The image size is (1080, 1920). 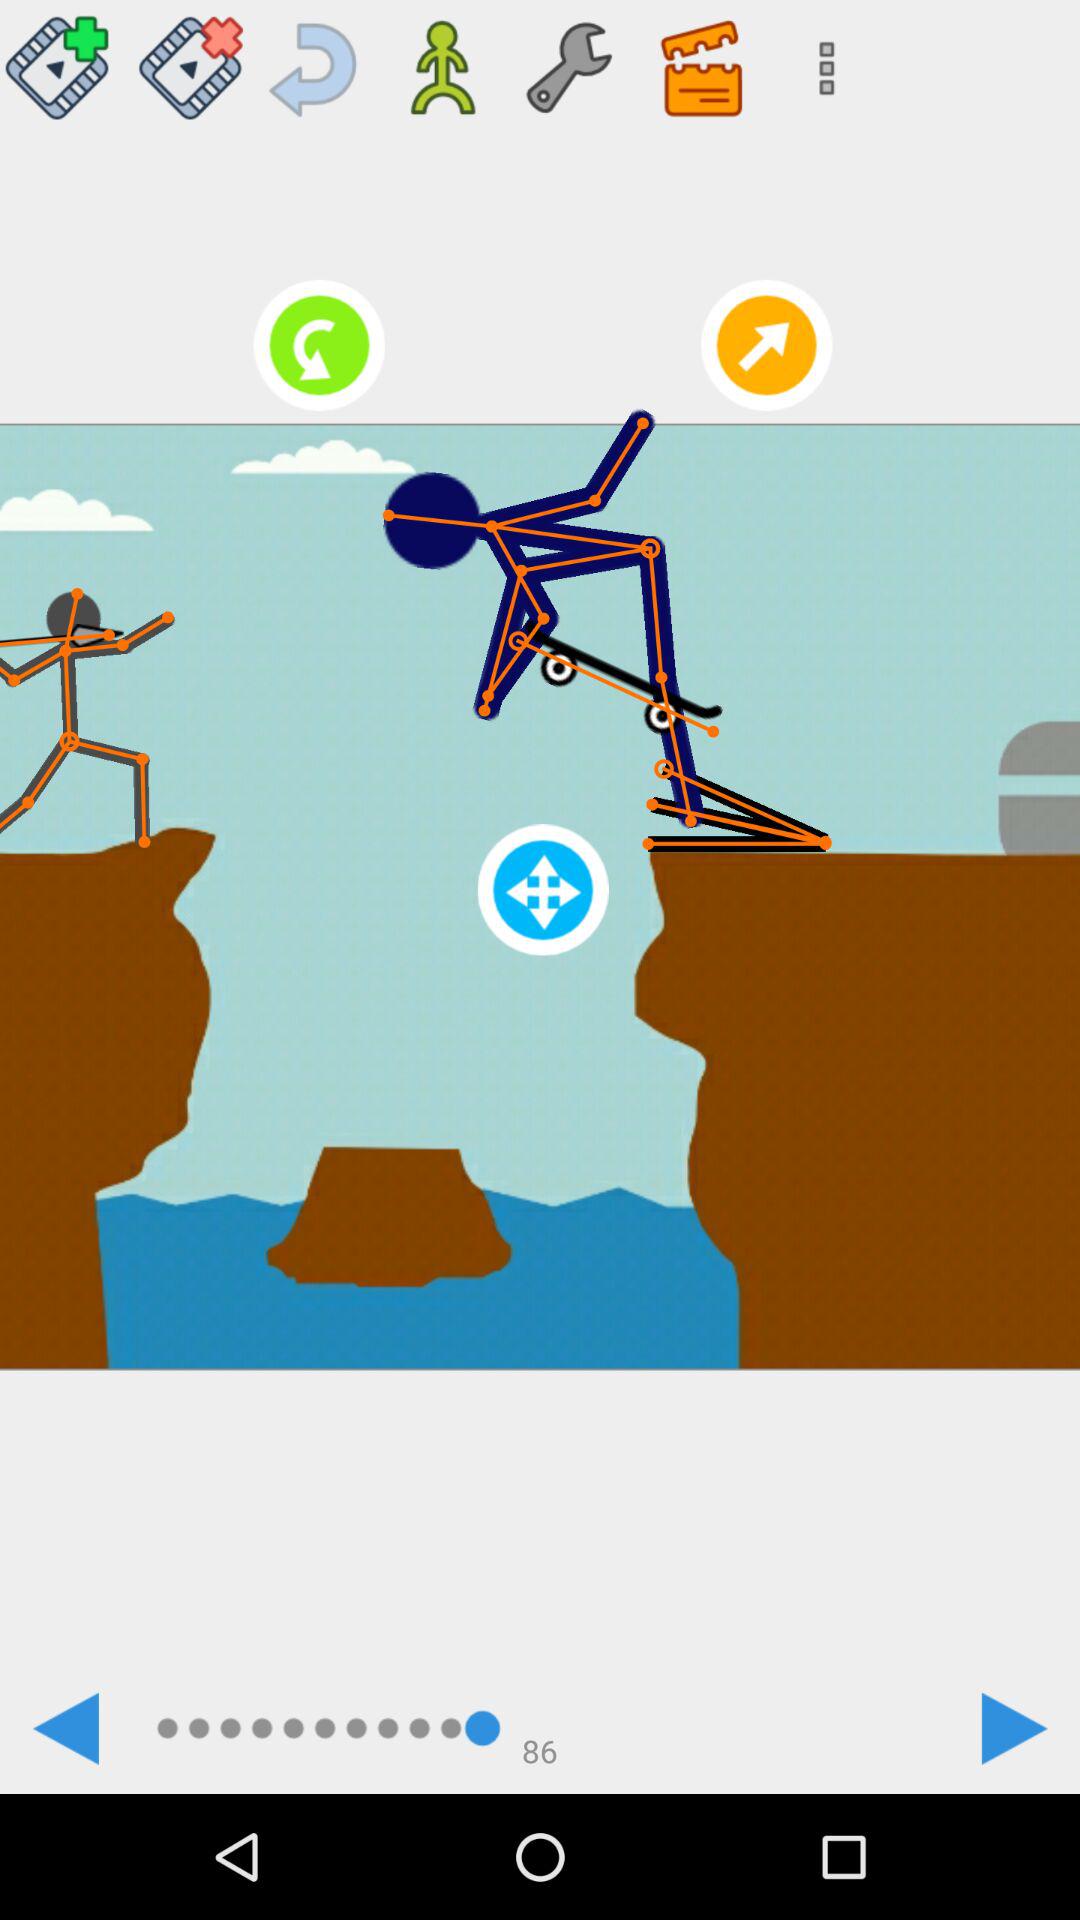 What do you see at coordinates (820, 60) in the screenshot?
I see `show menu options` at bounding box center [820, 60].